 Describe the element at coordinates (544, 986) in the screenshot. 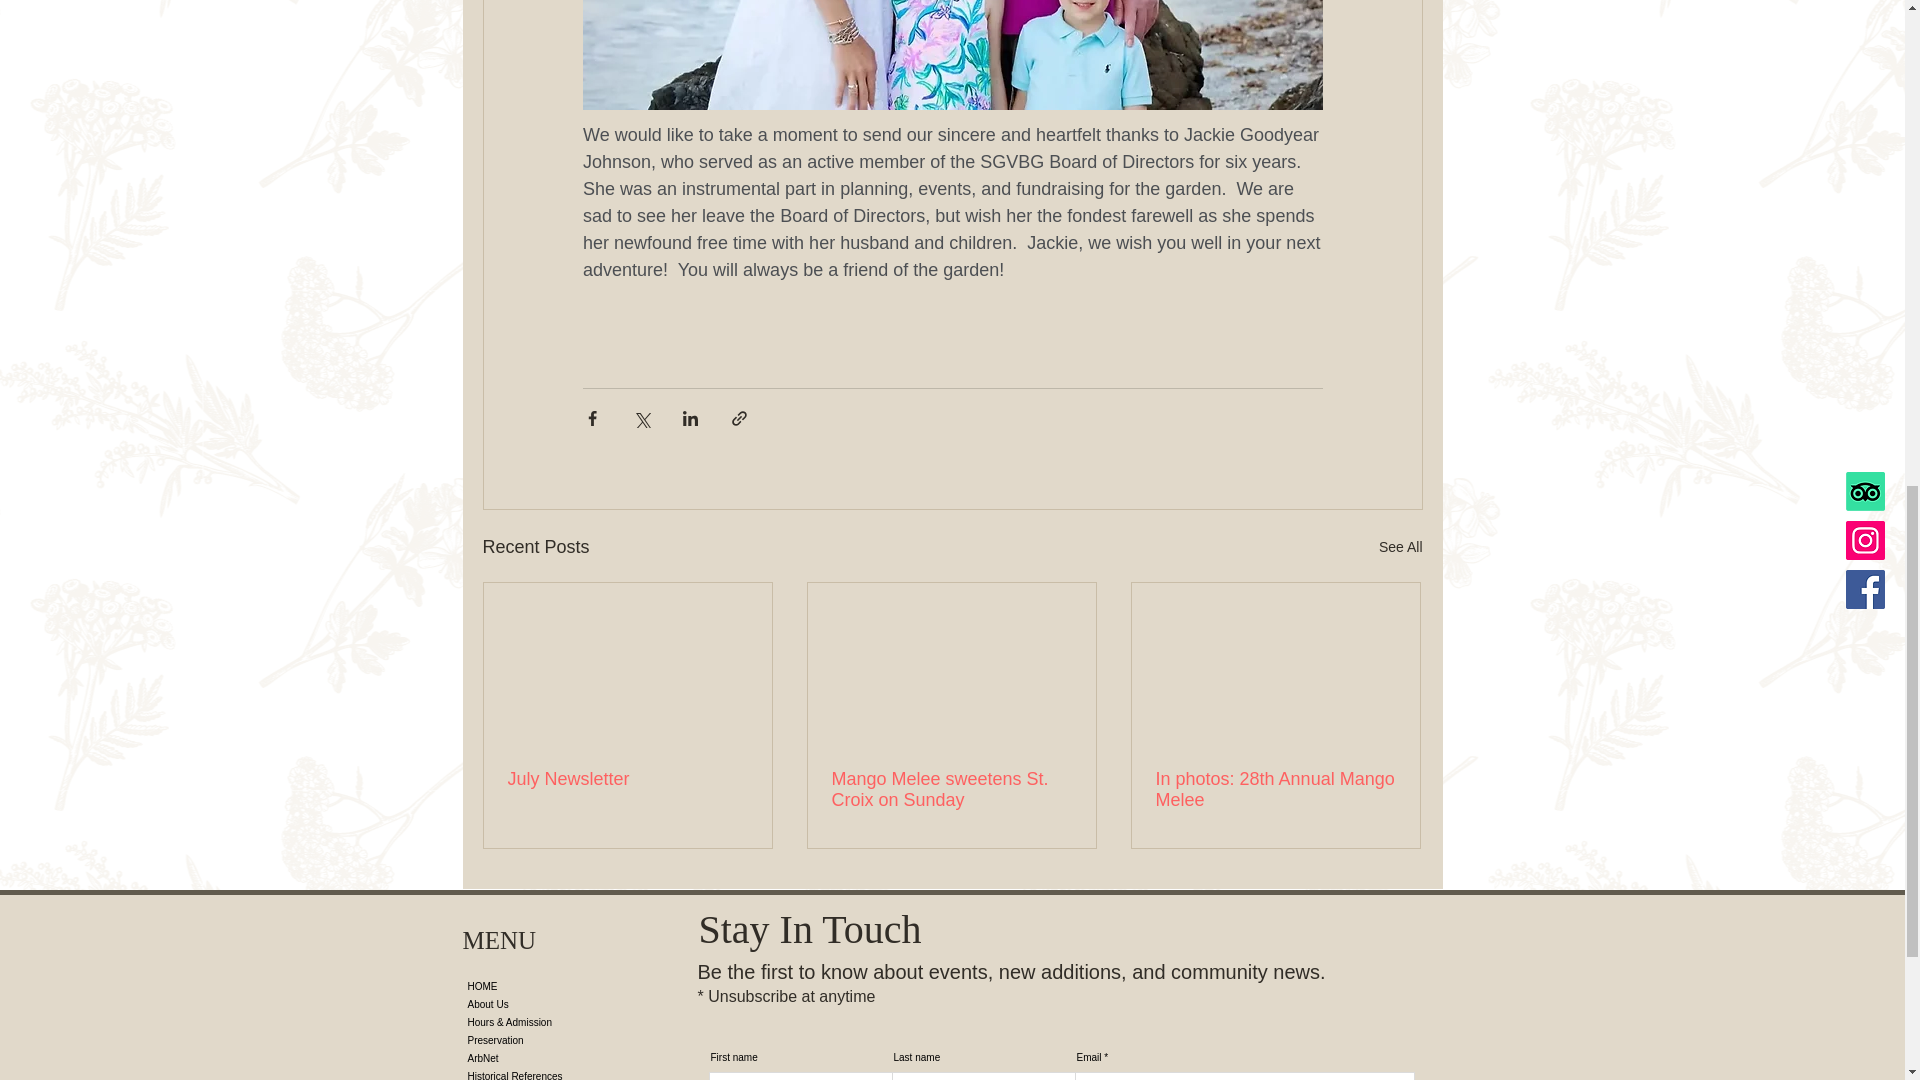

I see `HOME` at that location.